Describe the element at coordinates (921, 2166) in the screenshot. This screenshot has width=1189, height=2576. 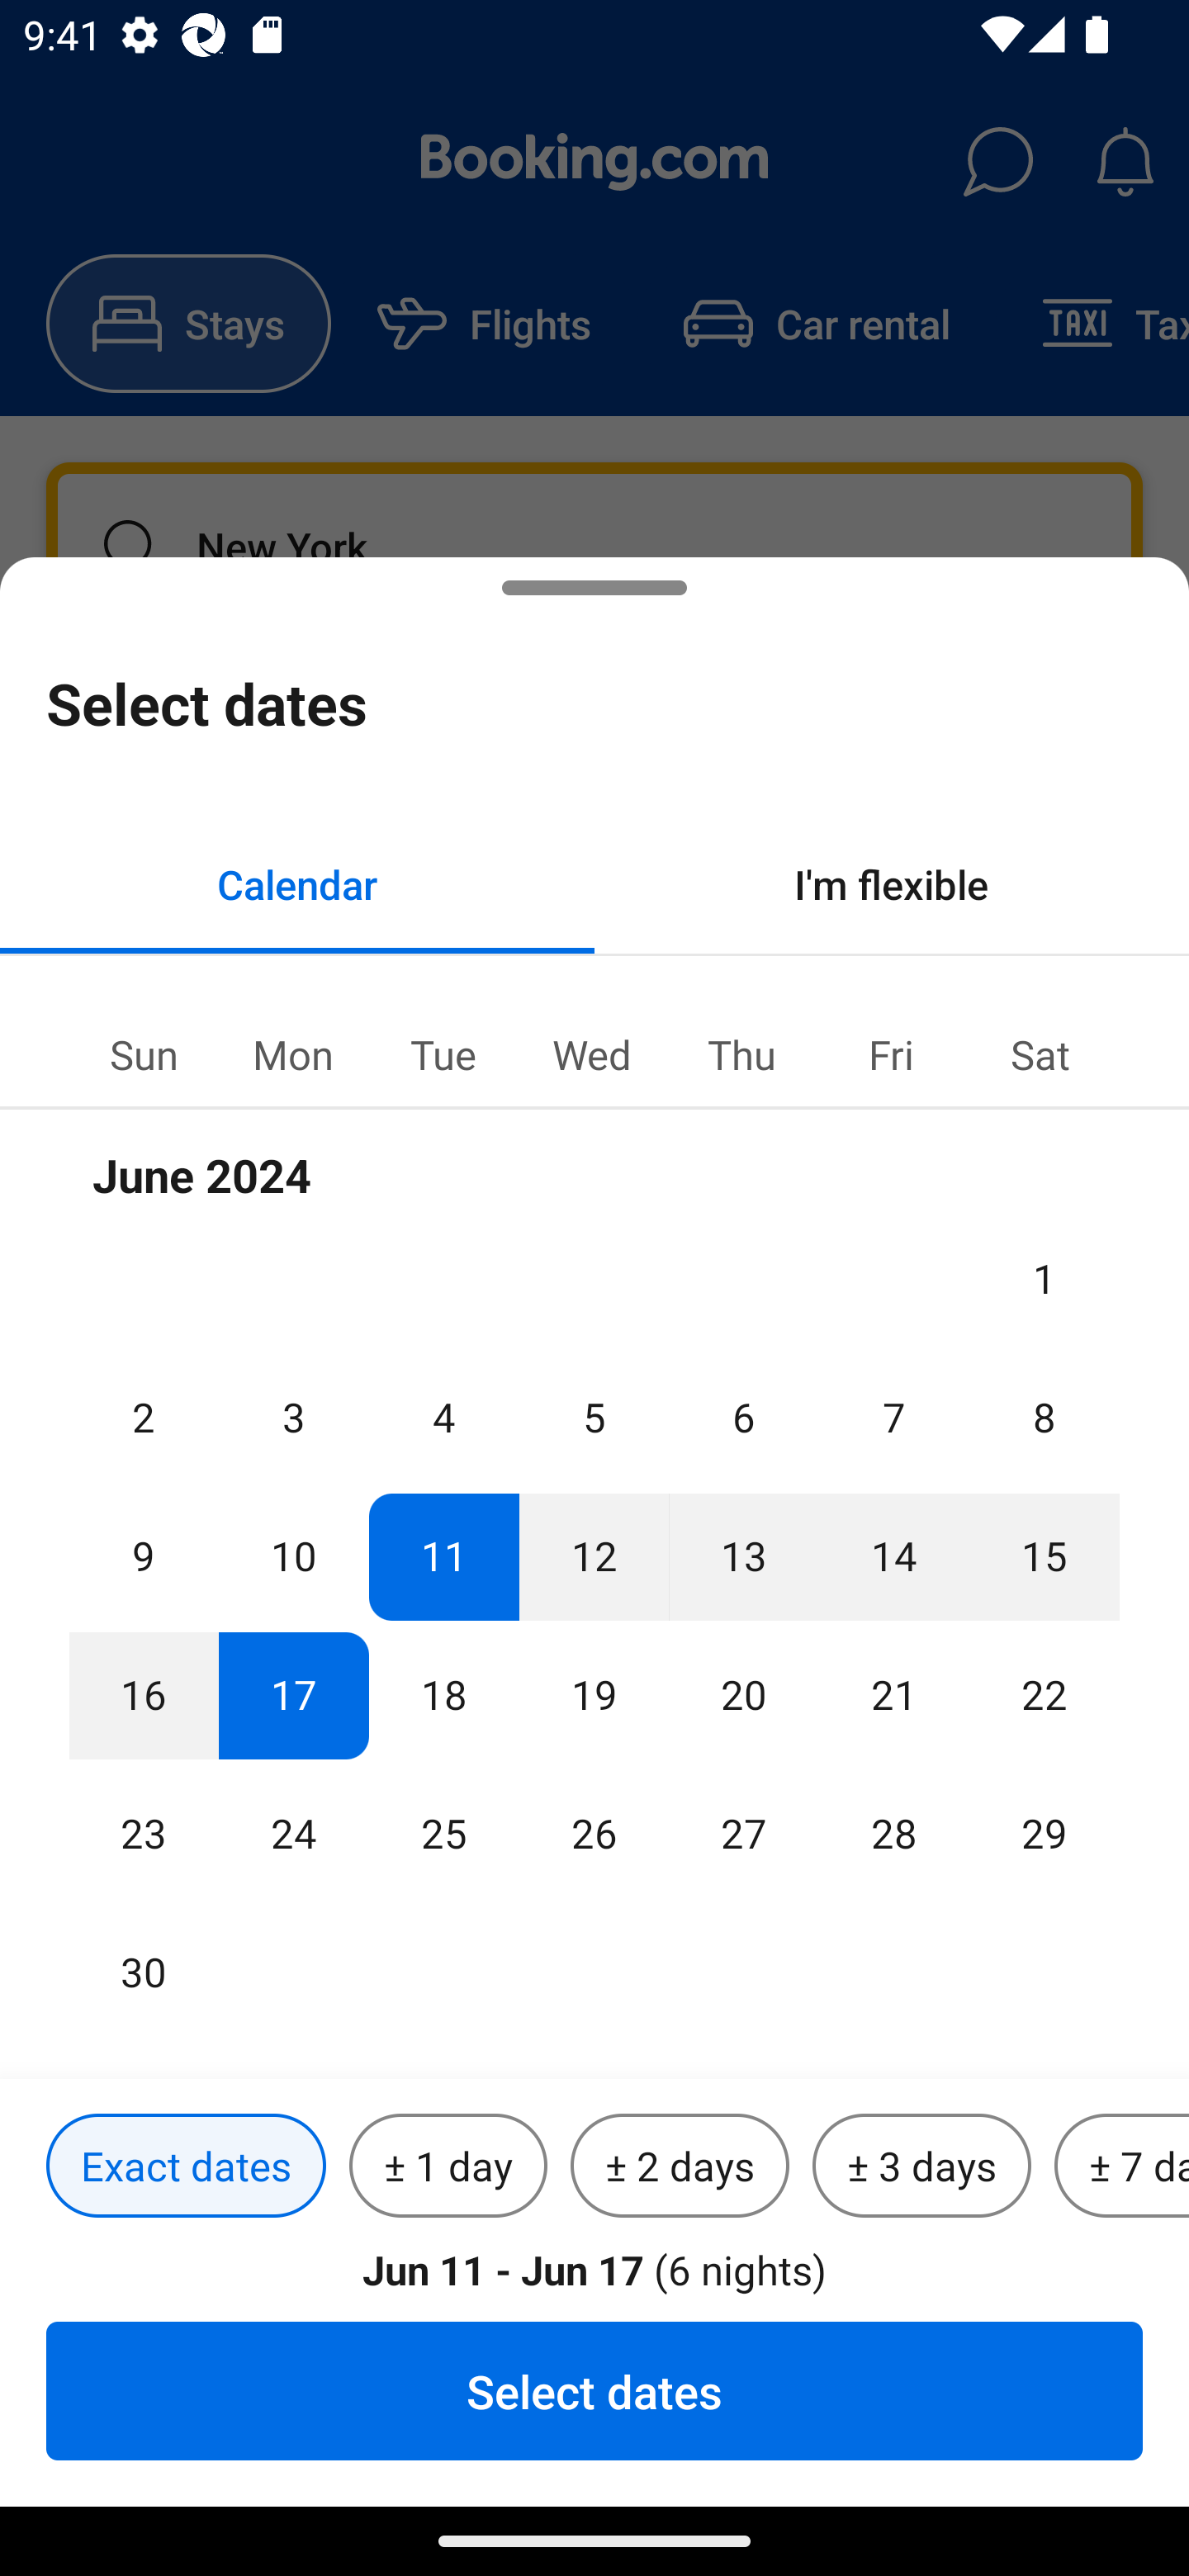
I see `± 3 days` at that location.